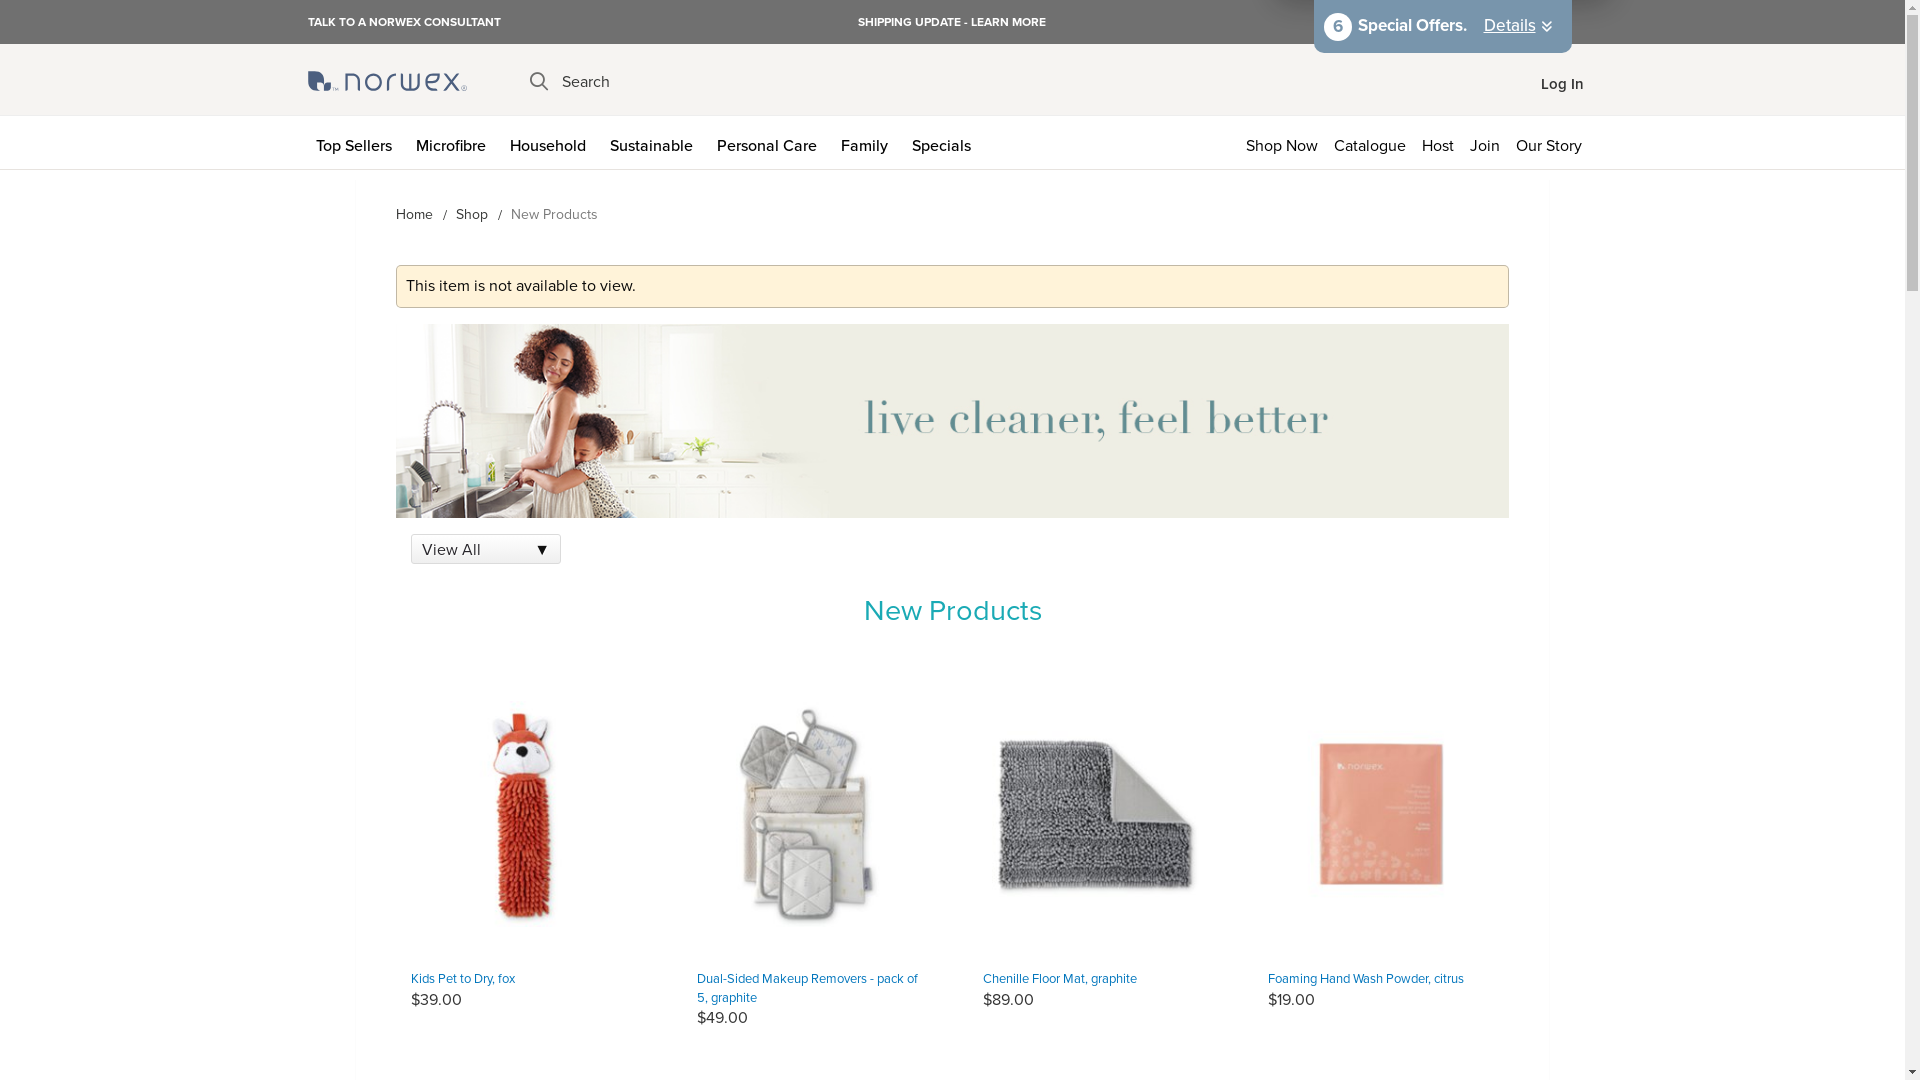  I want to click on Top Sellers, so click(358, 142).